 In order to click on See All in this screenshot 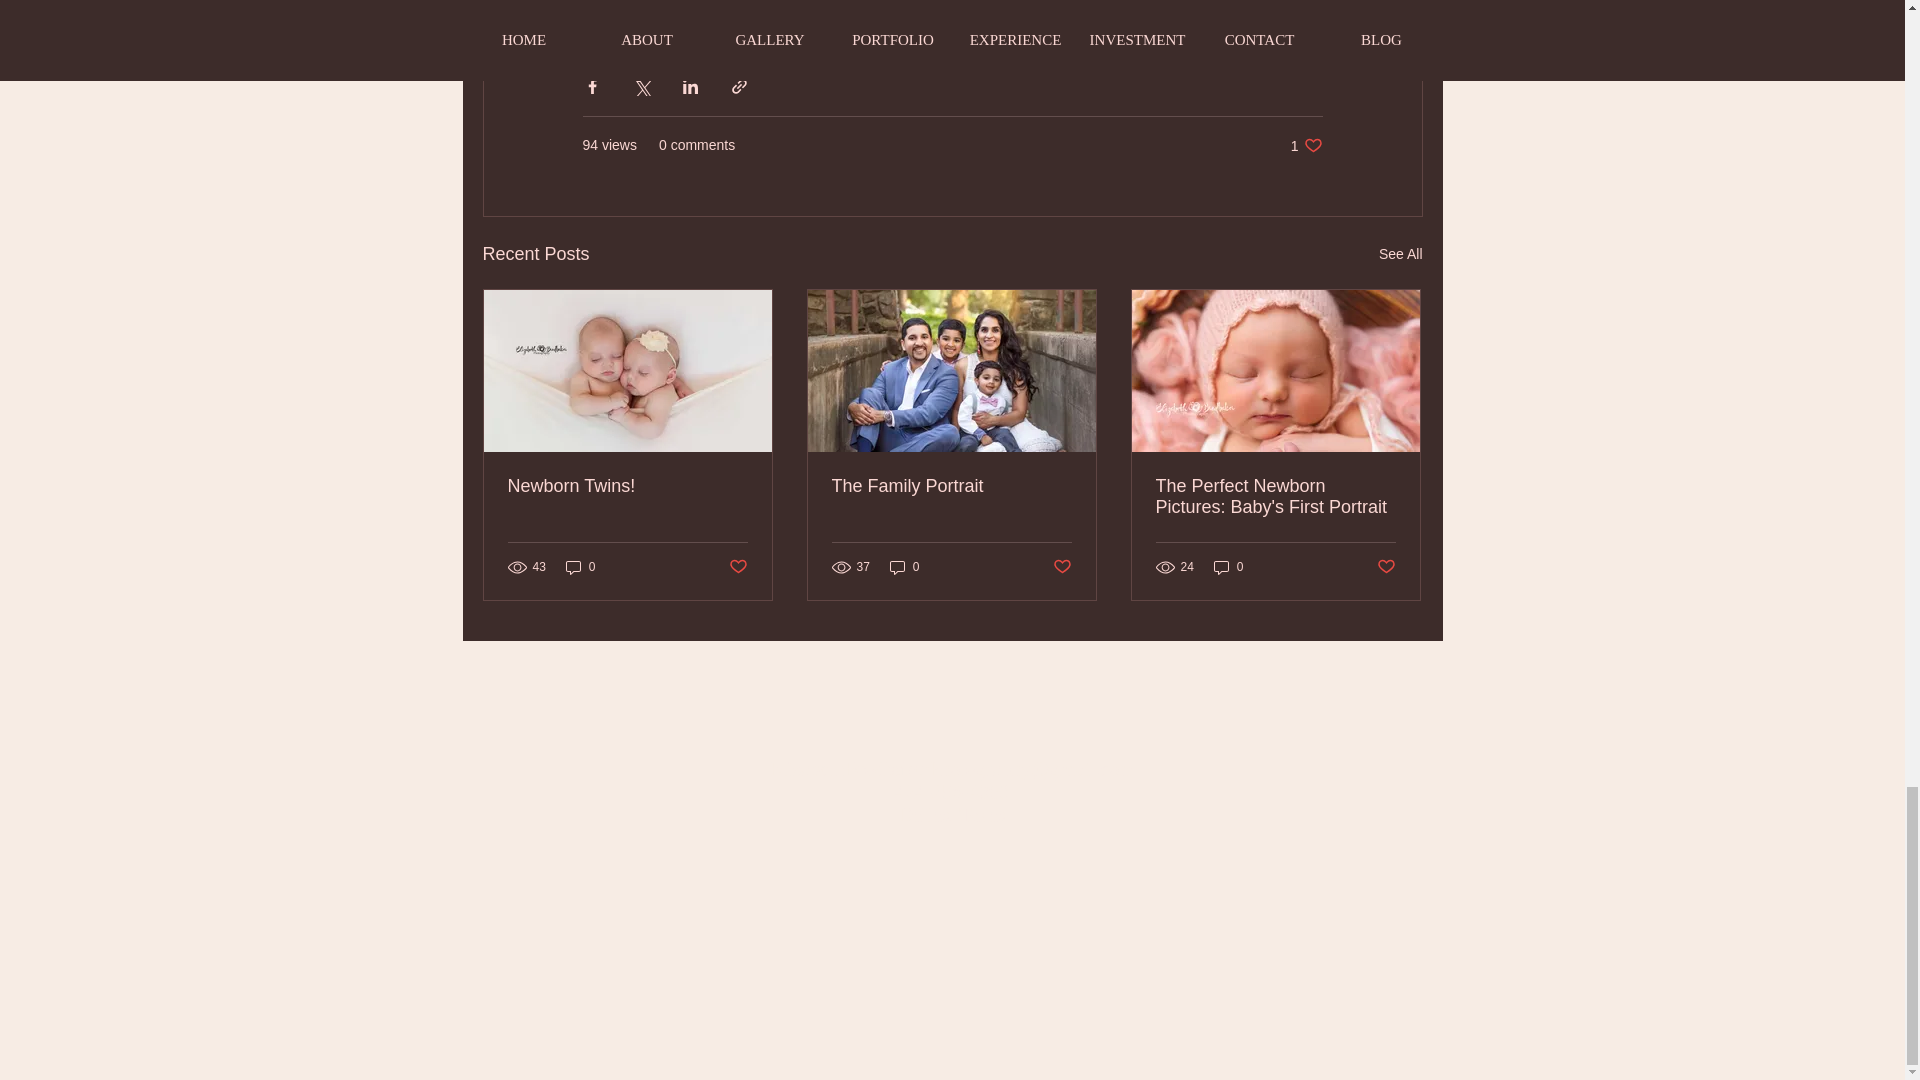, I will do `click(904, 567)`.